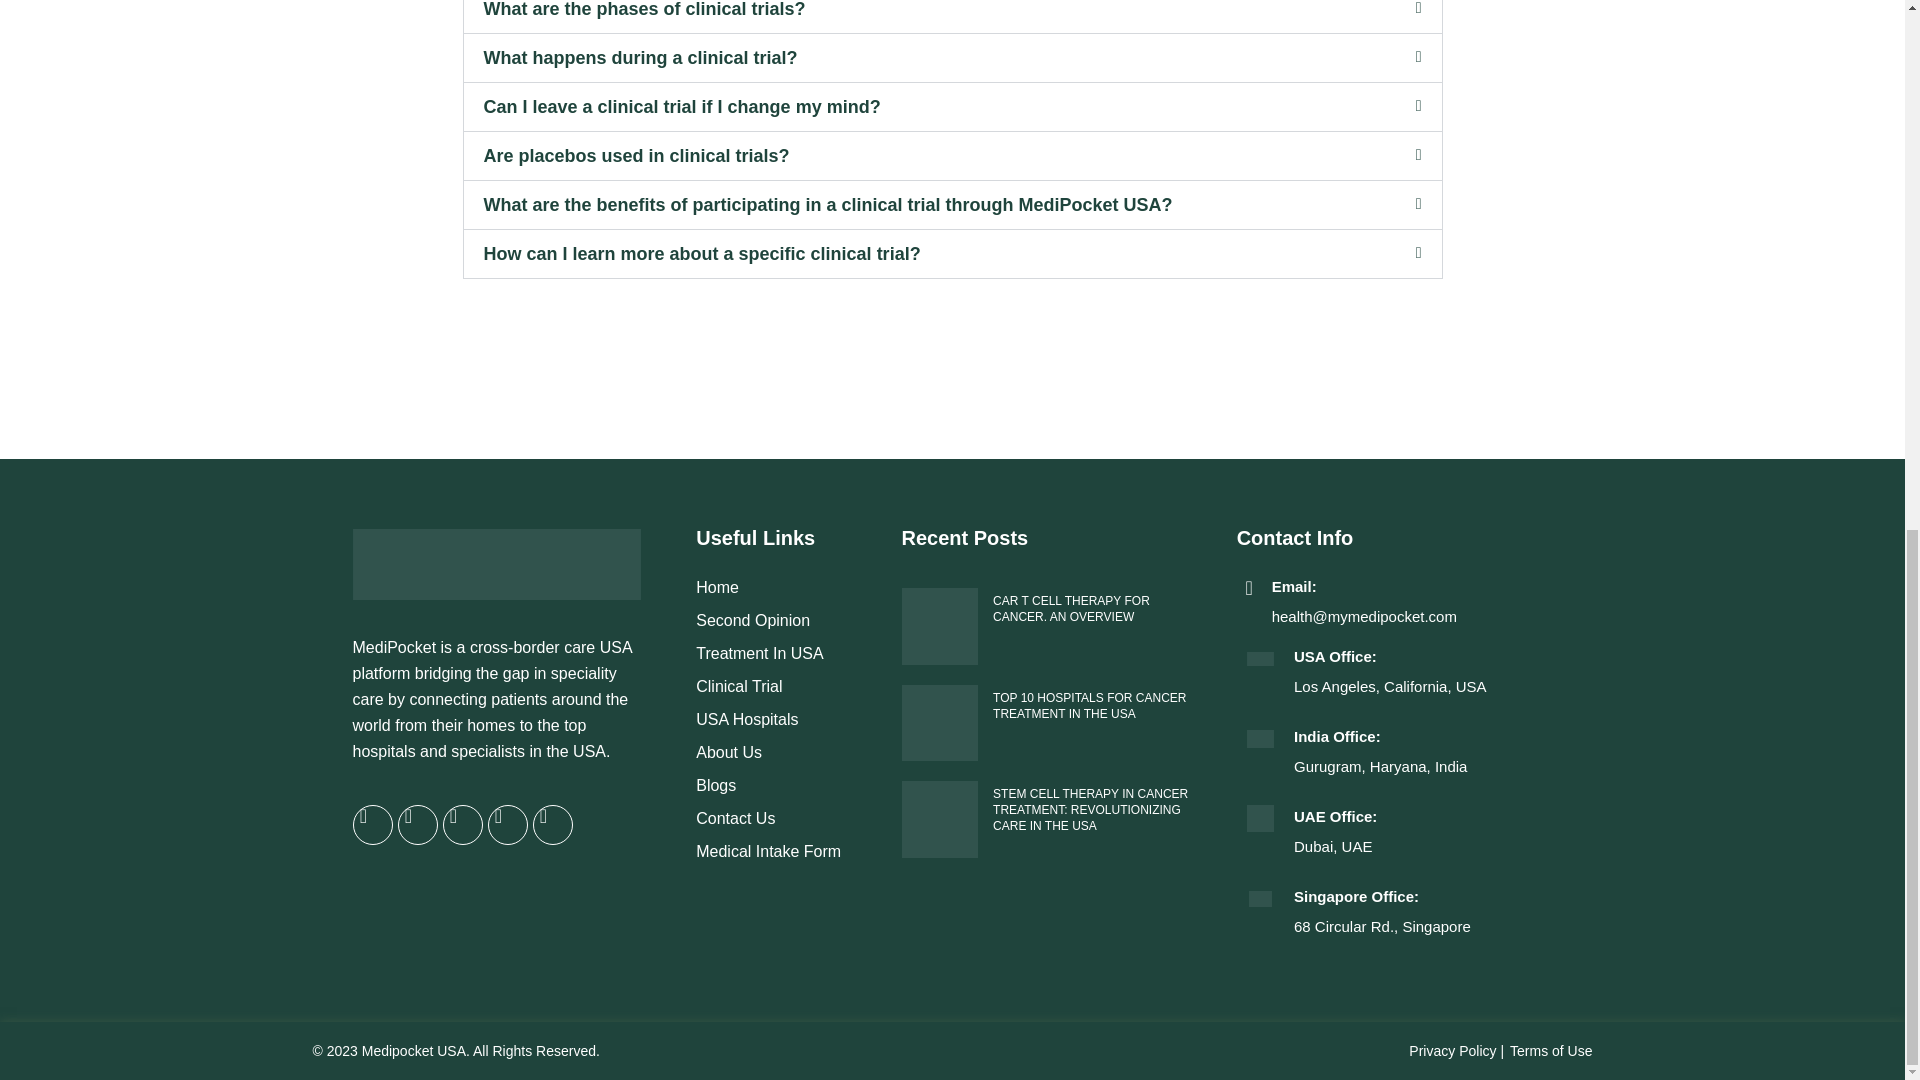  Describe the element at coordinates (788, 588) in the screenshot. I see `Home` at that location.